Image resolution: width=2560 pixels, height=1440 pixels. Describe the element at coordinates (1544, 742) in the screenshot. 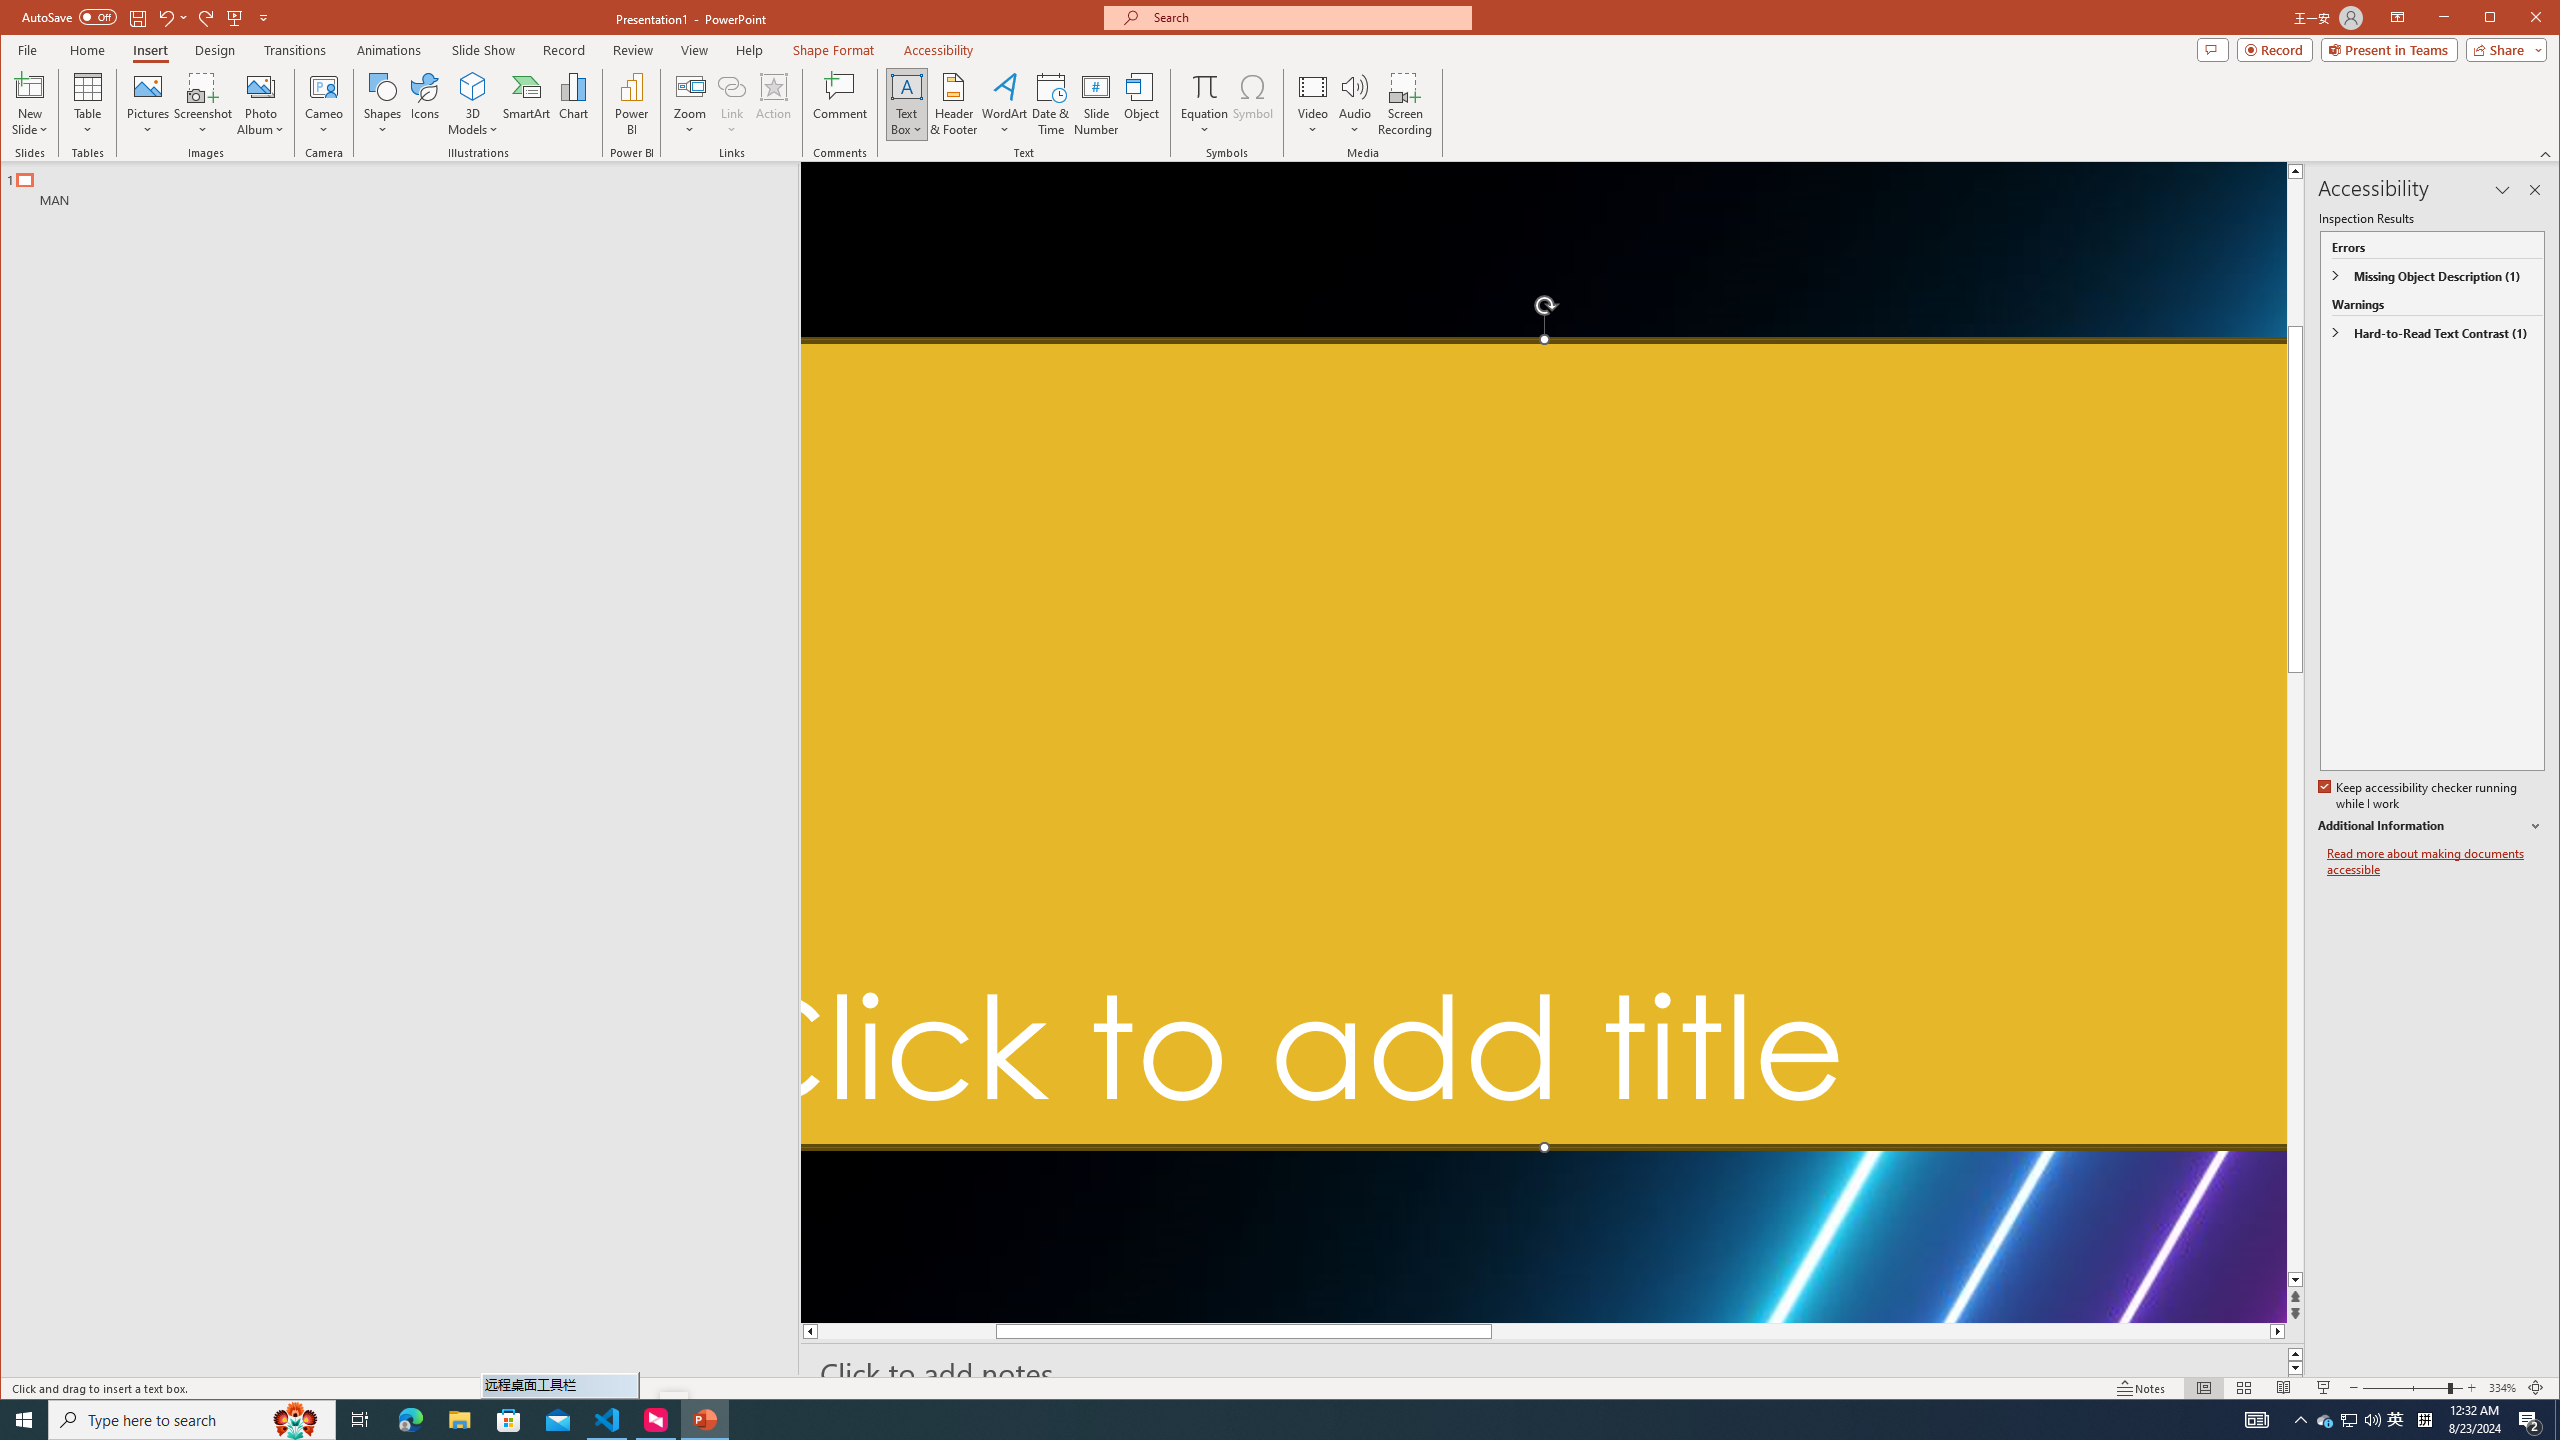

I see `Neon laser lights aligned to form a triangle` at that location.